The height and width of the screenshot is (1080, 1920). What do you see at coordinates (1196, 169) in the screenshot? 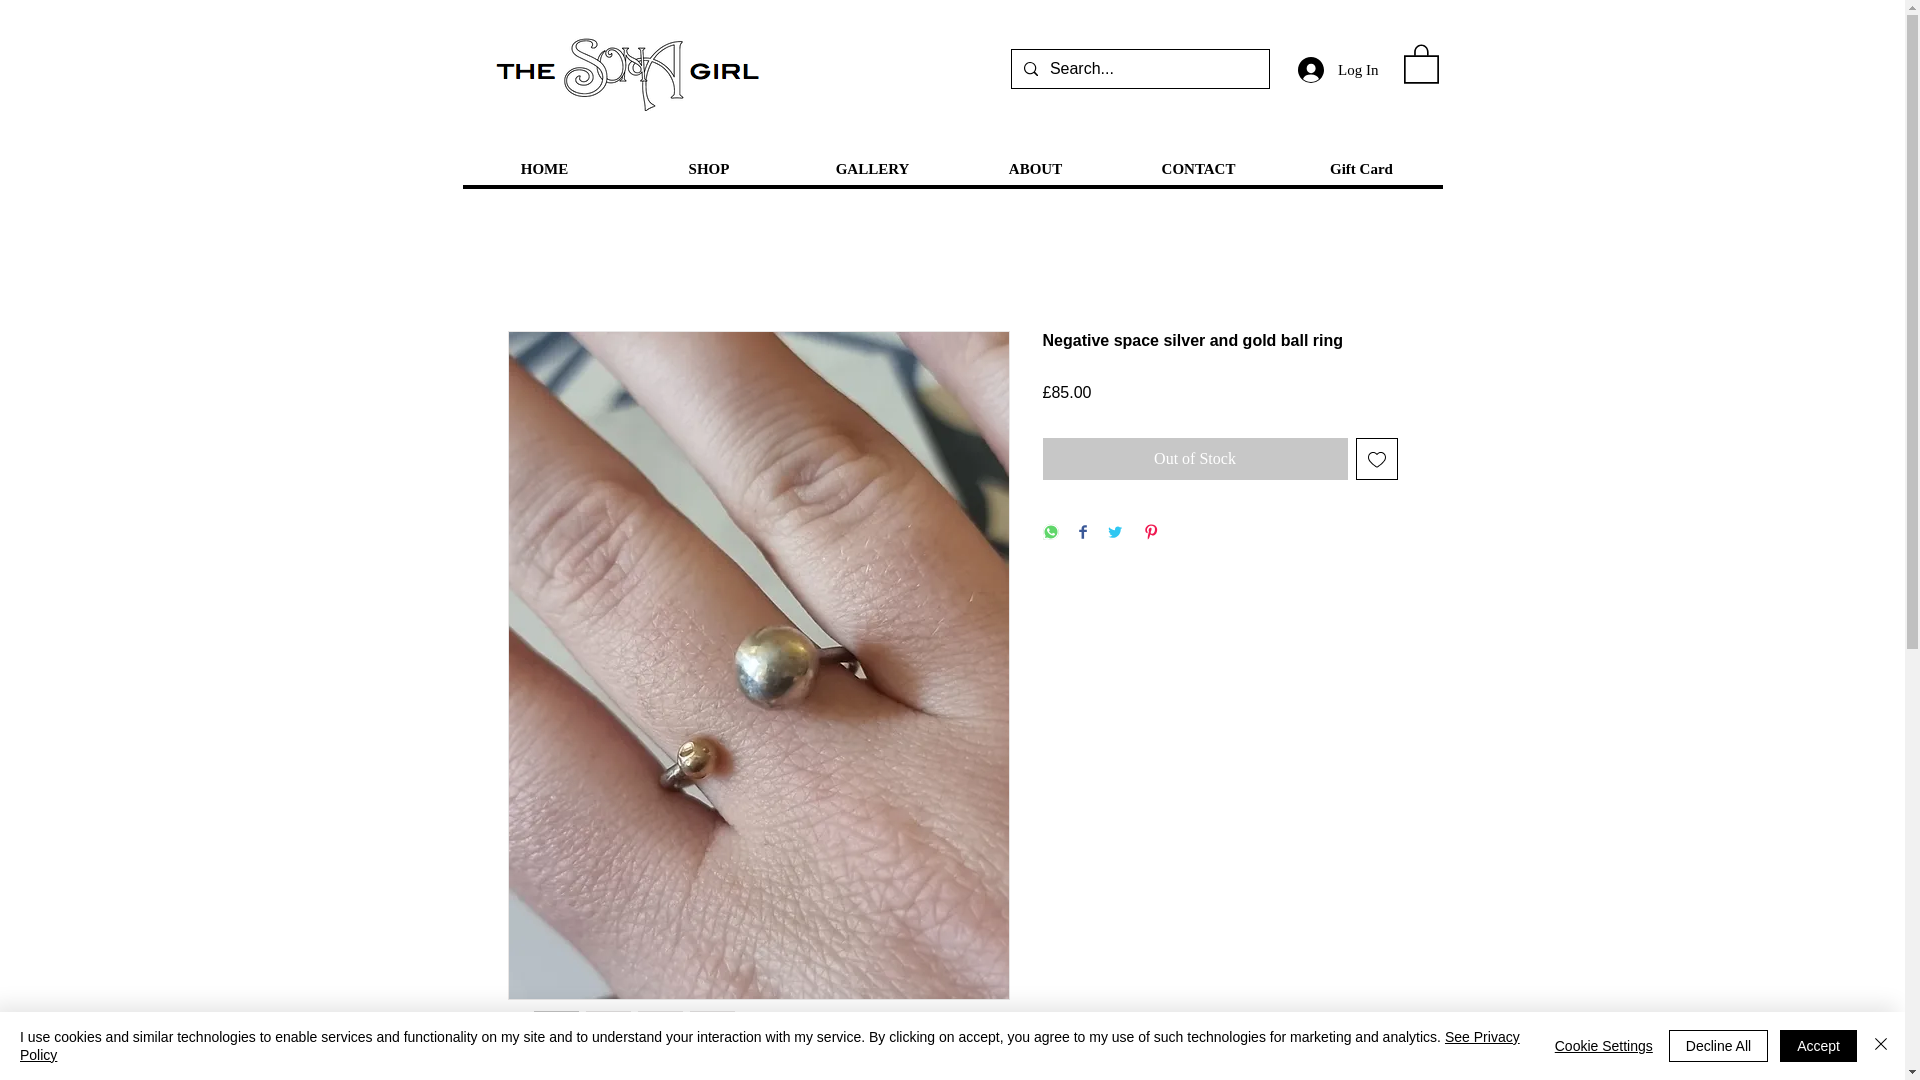
I see `CONTACT` at bounding box center [1196, 169].